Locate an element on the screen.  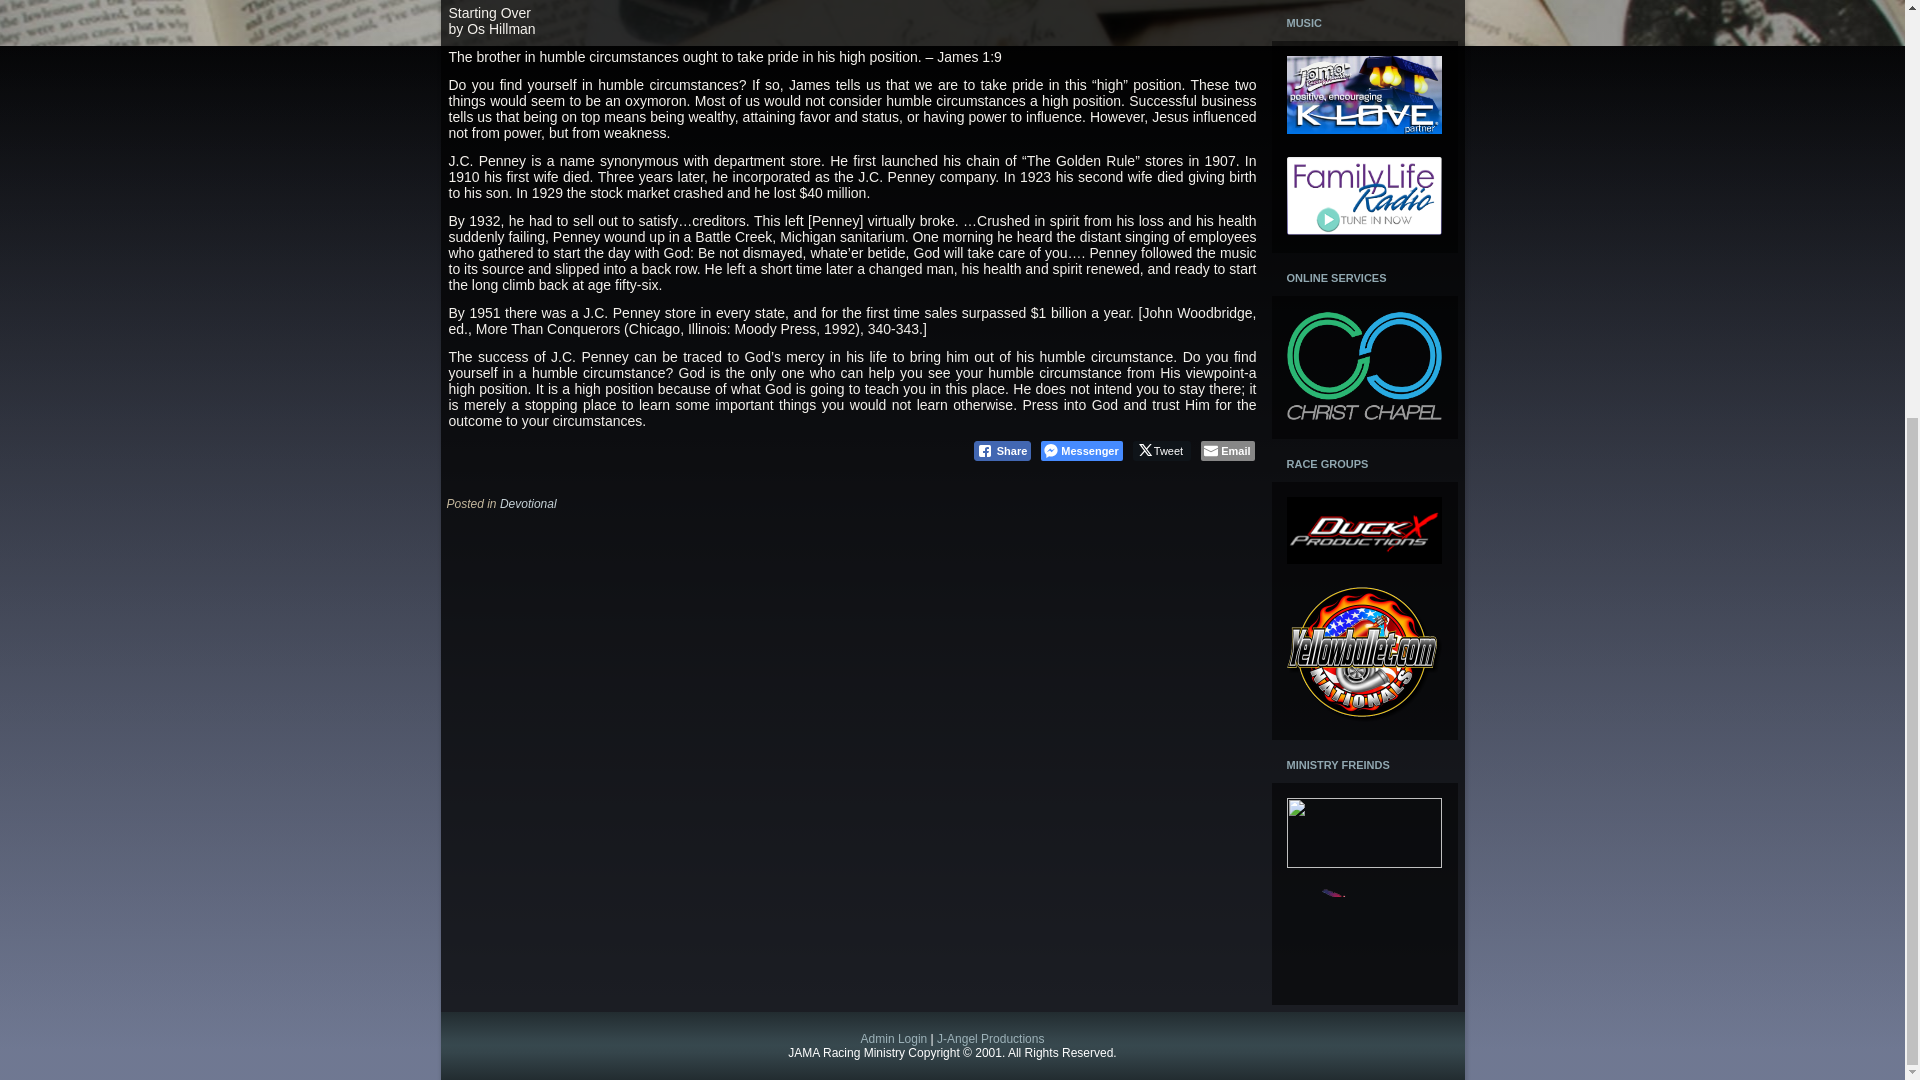
J-Angel Productions is located at coordinates (990, 1039).